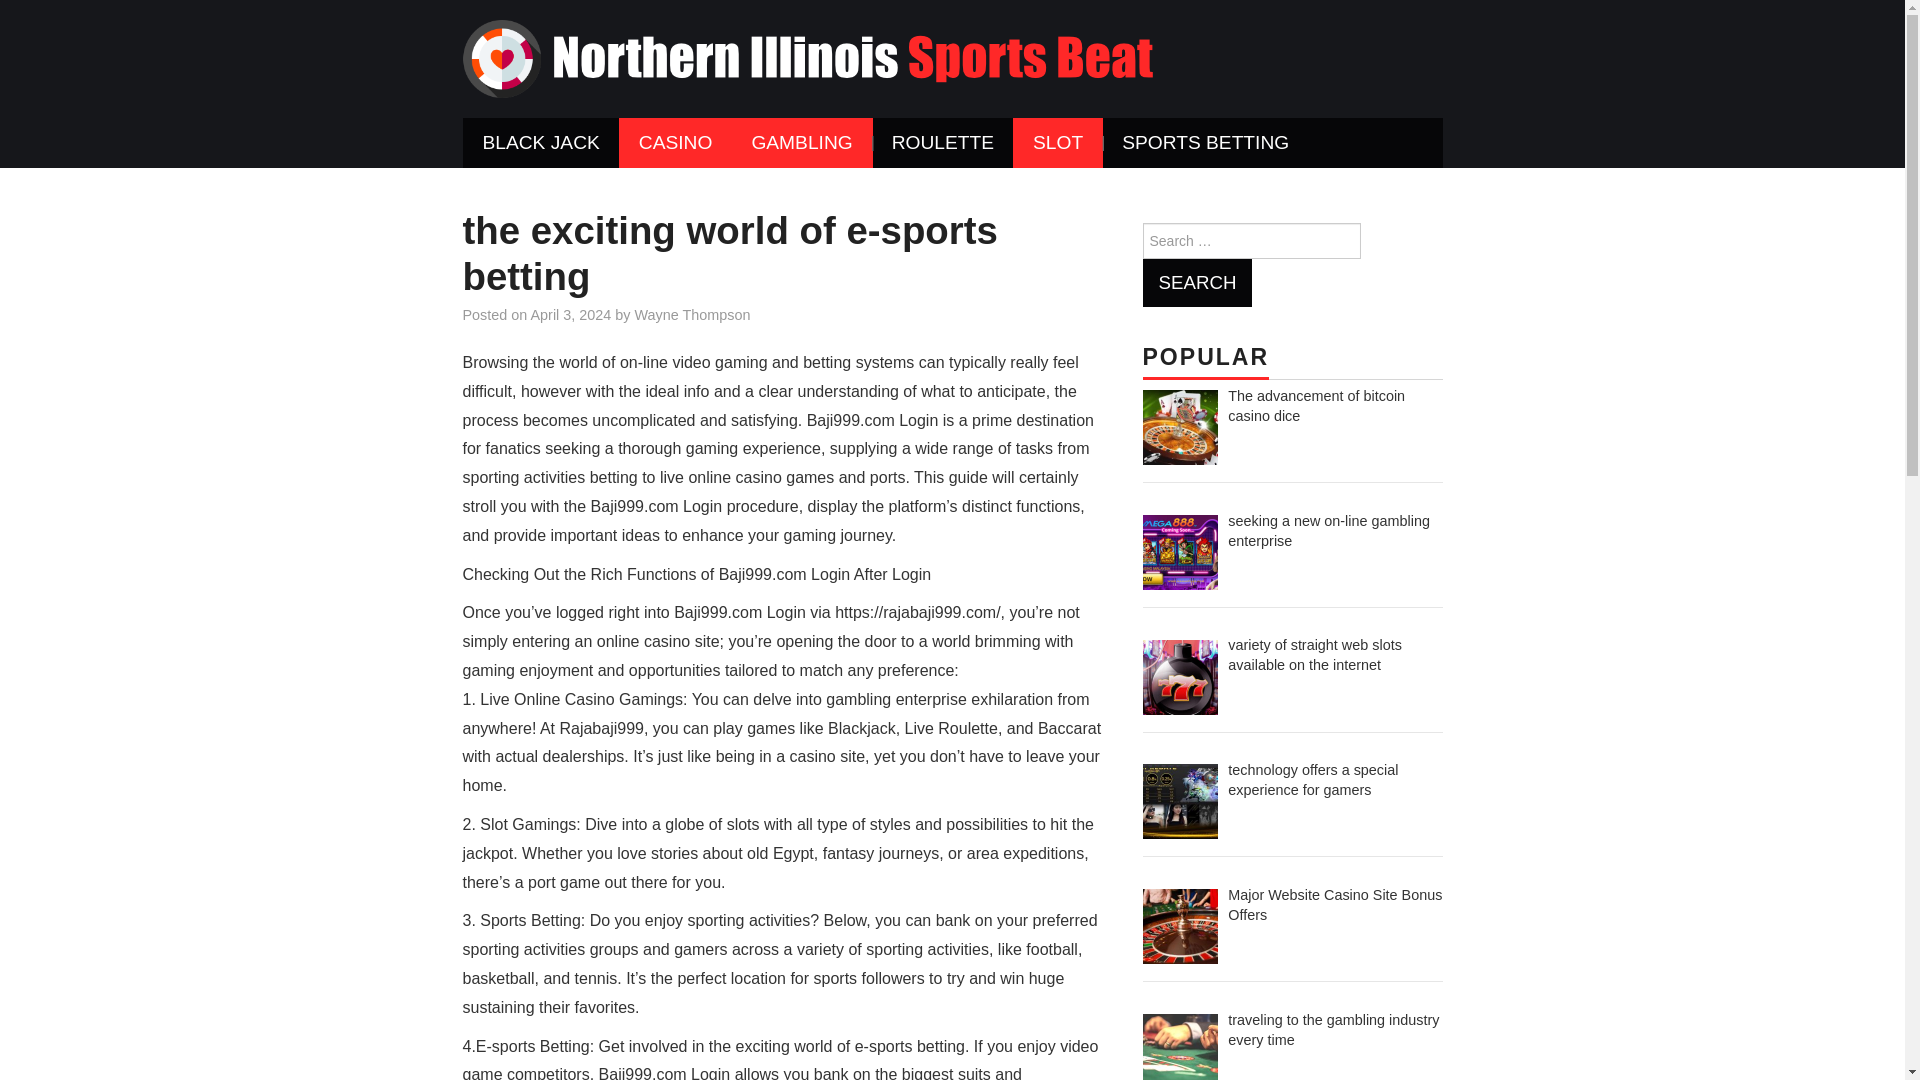 This screenshot has height=1080, width=1920. What do you see at coordinates (692, 314) in the screenshot?
I see `Wayne Thompson` at bounding box center [692, 314].